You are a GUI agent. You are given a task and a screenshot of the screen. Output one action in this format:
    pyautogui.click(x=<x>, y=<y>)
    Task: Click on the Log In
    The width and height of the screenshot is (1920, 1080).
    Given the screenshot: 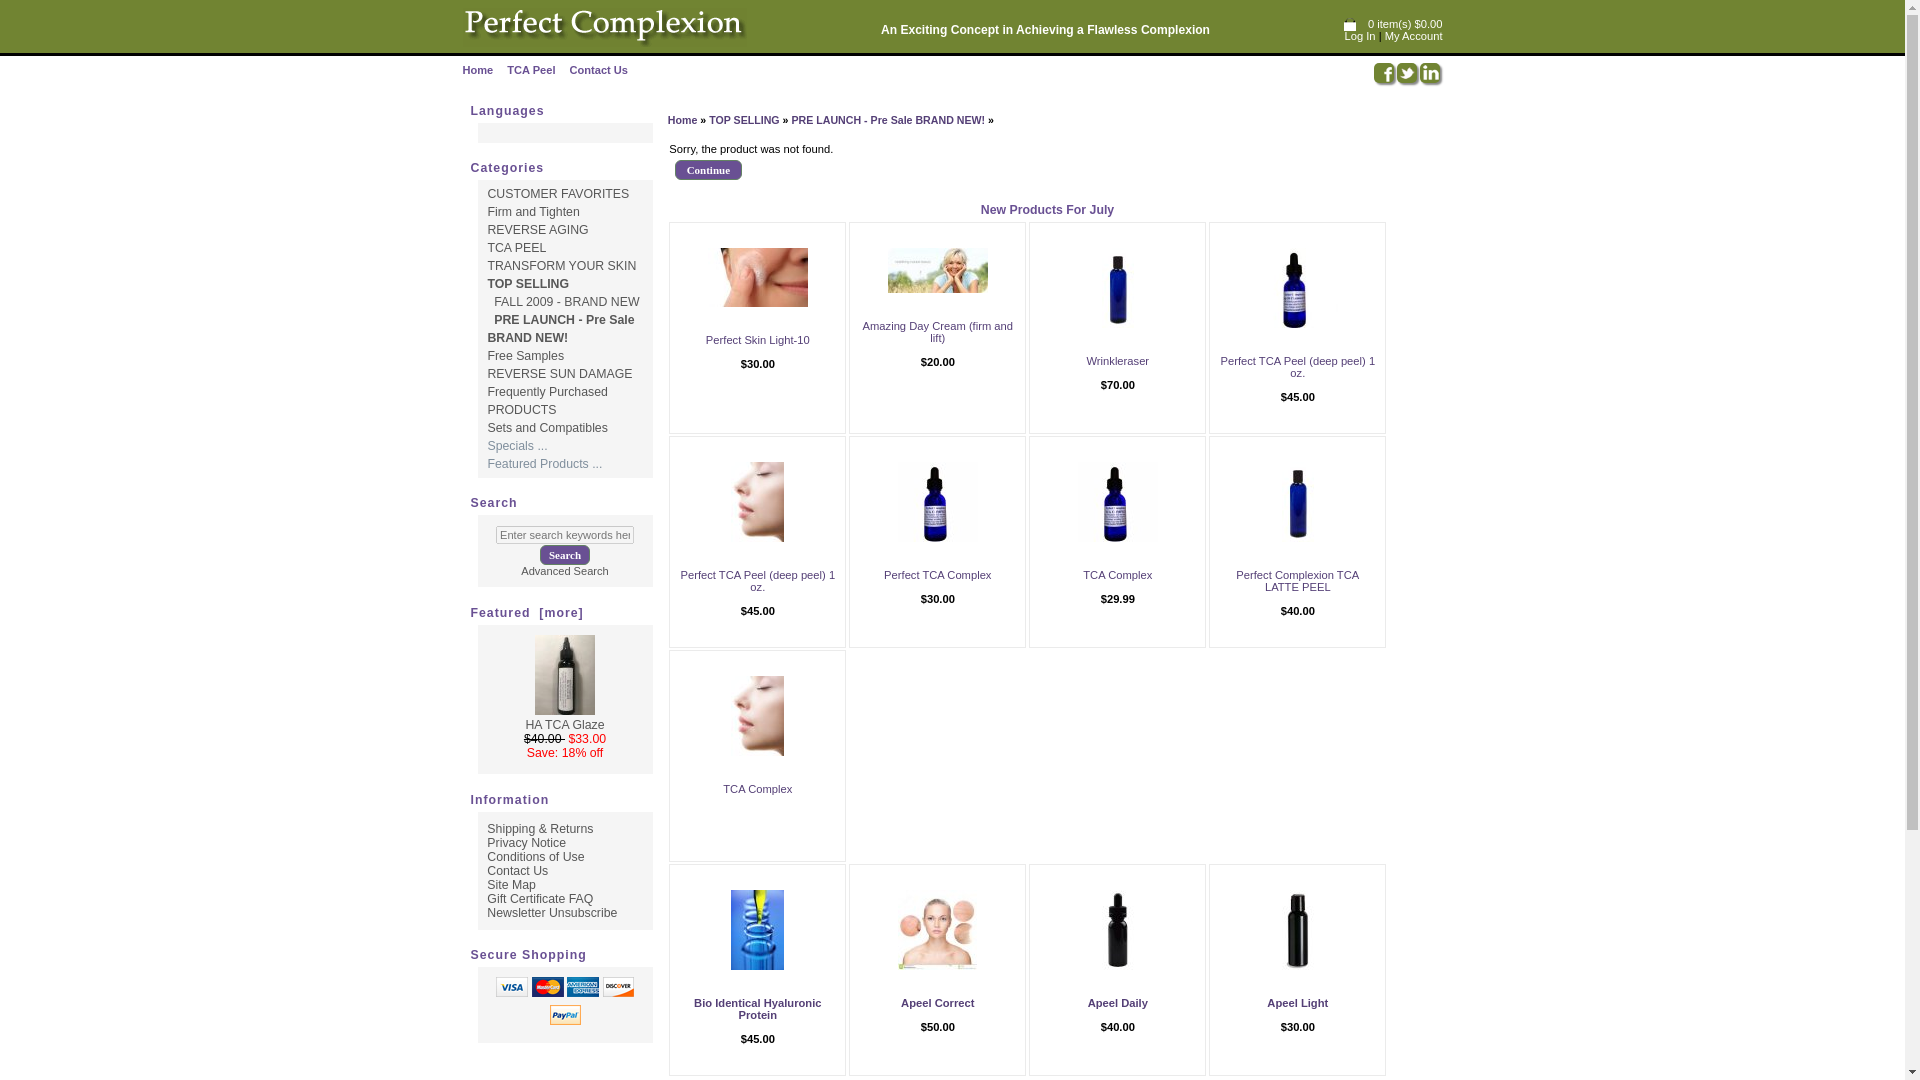 What is the action you would take?
    pyautogui.click(x=1359, y=36)
    